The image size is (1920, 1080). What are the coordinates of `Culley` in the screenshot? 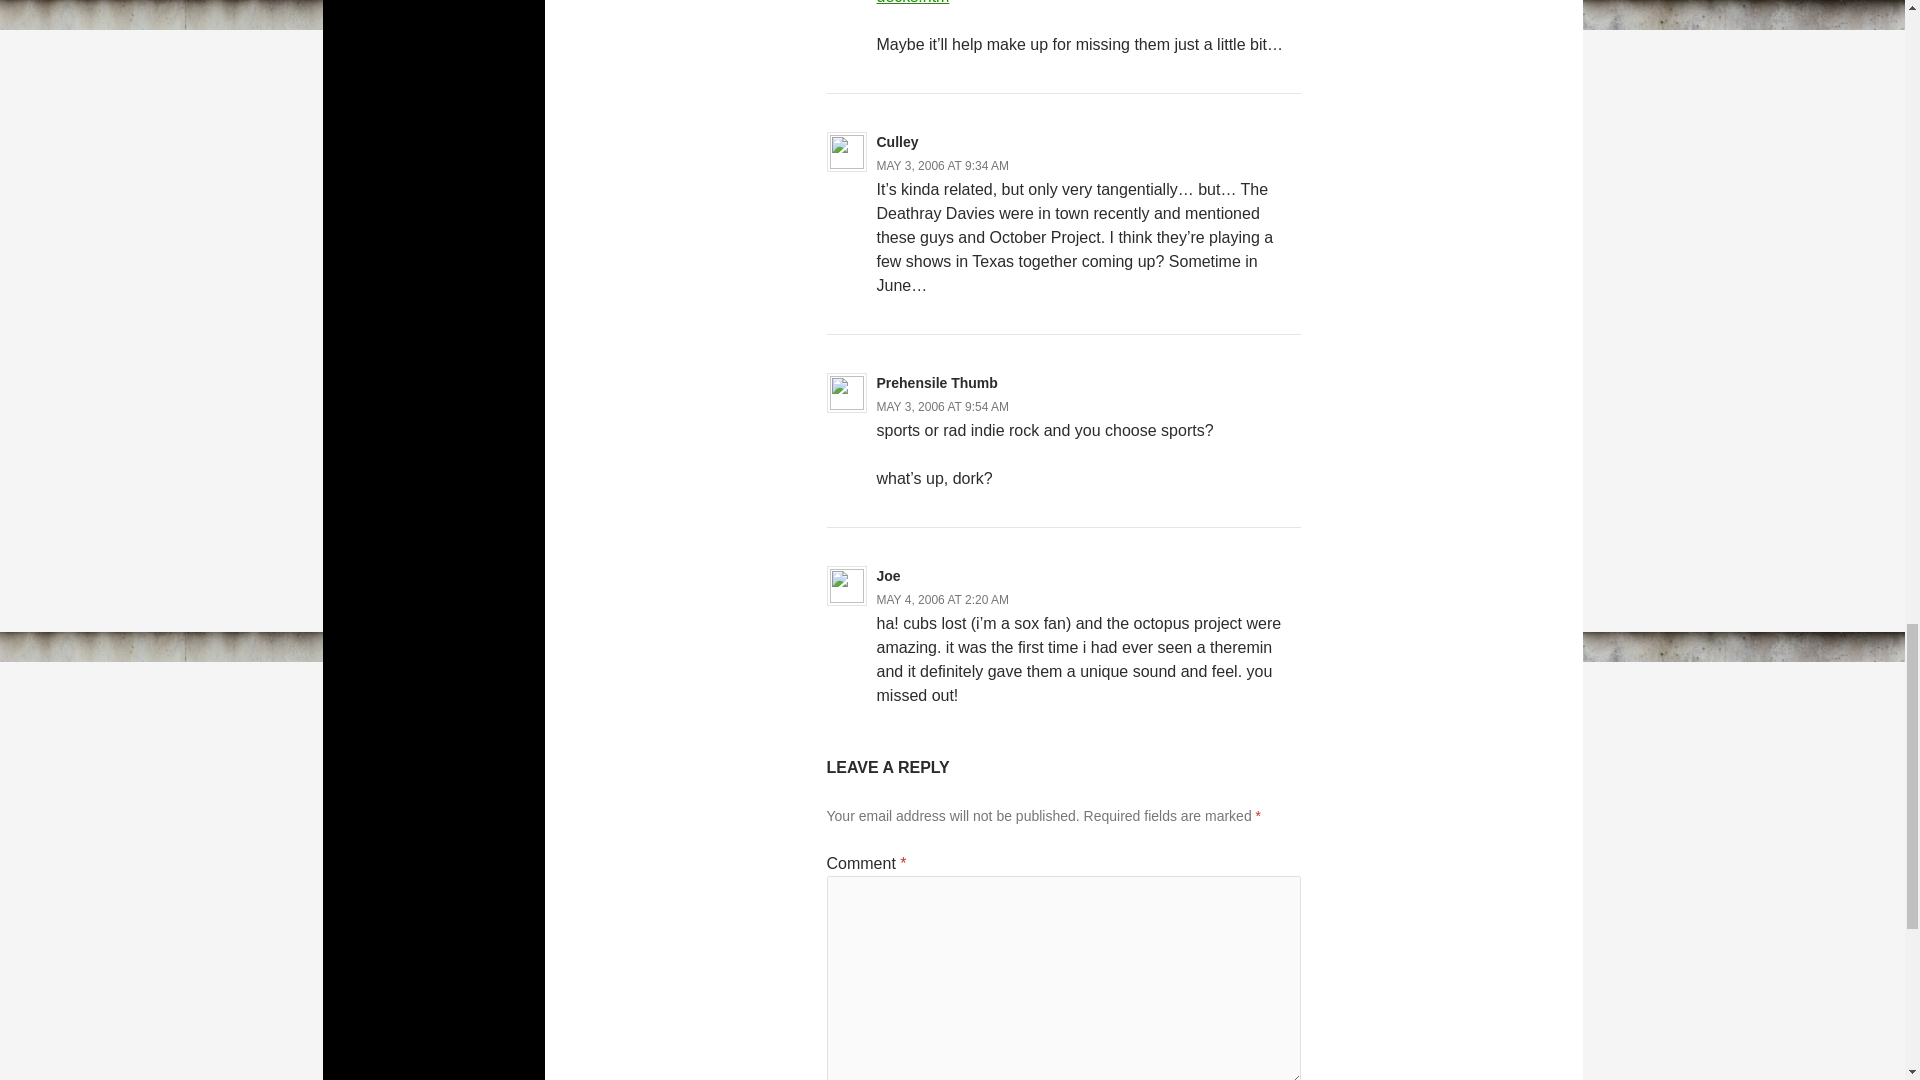 It's located at (896, 142).